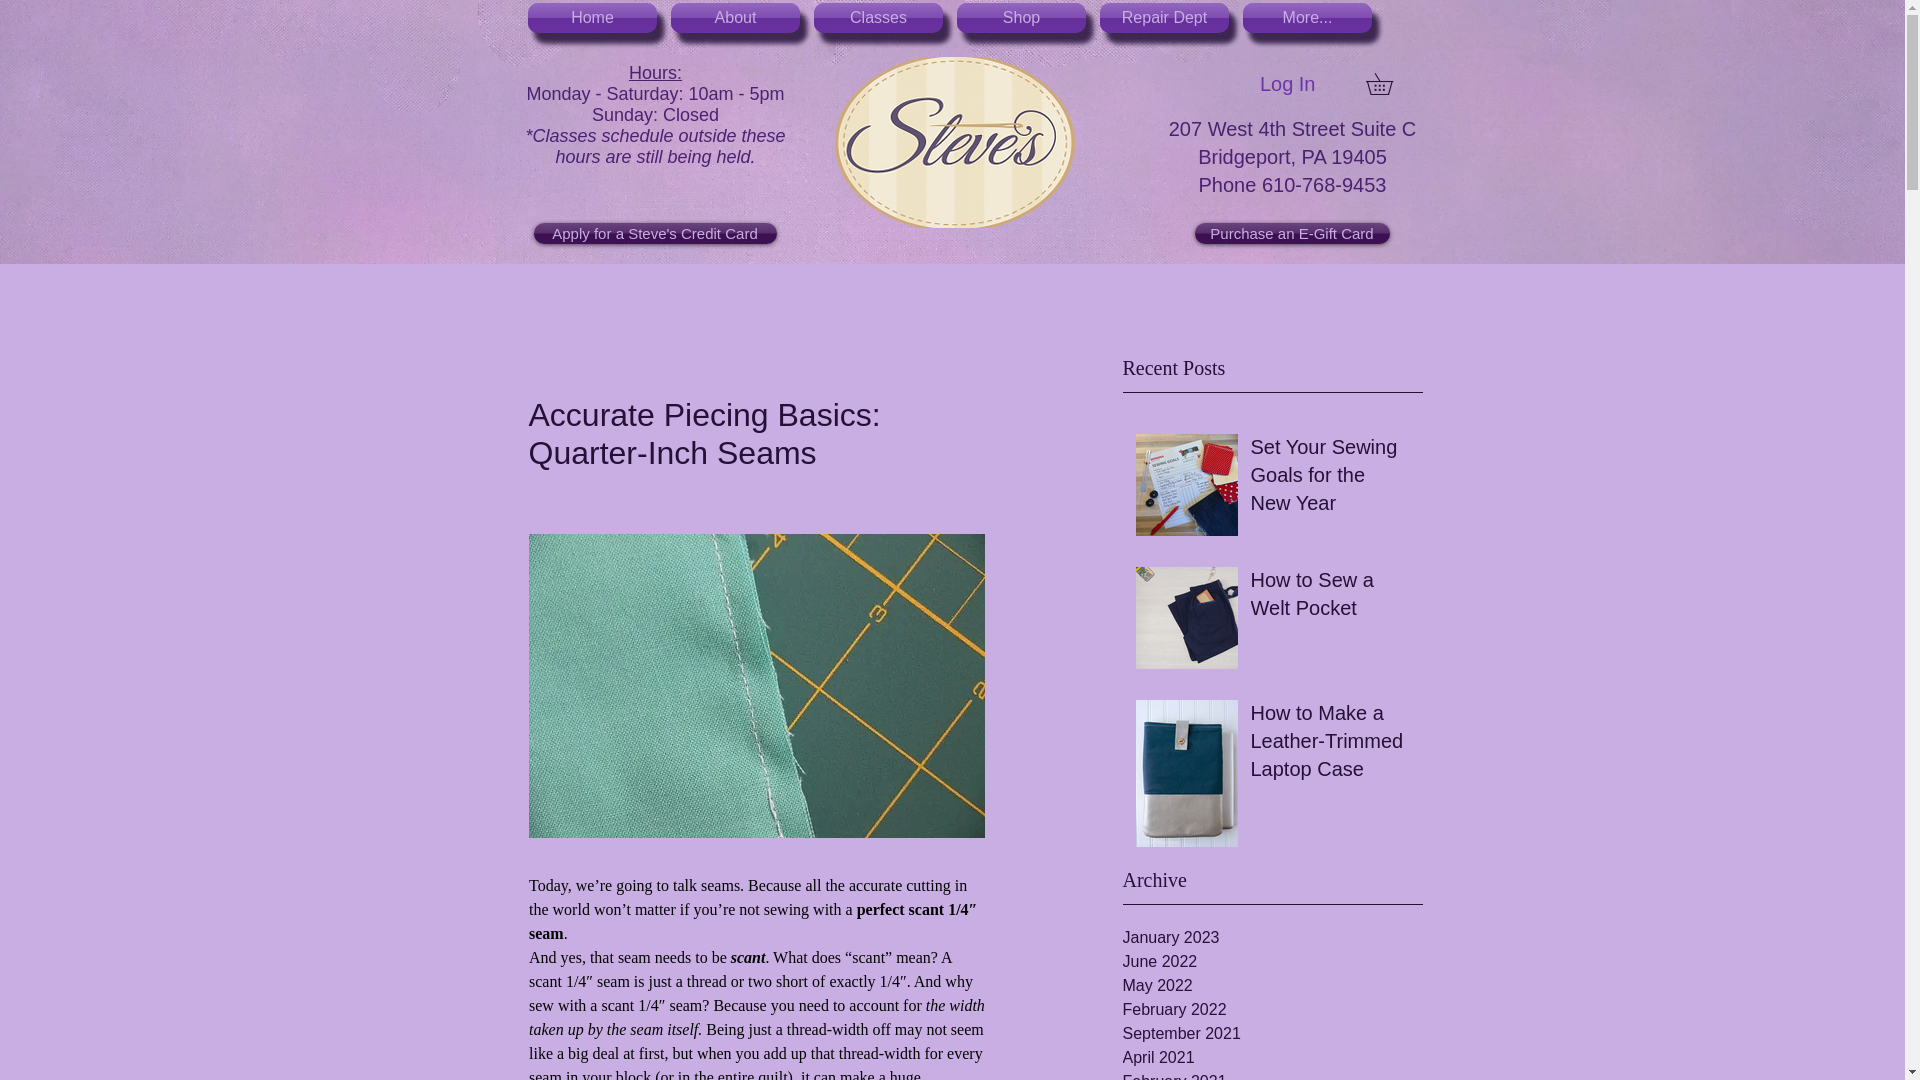  I want to click on Shop, so click(1021, 18).